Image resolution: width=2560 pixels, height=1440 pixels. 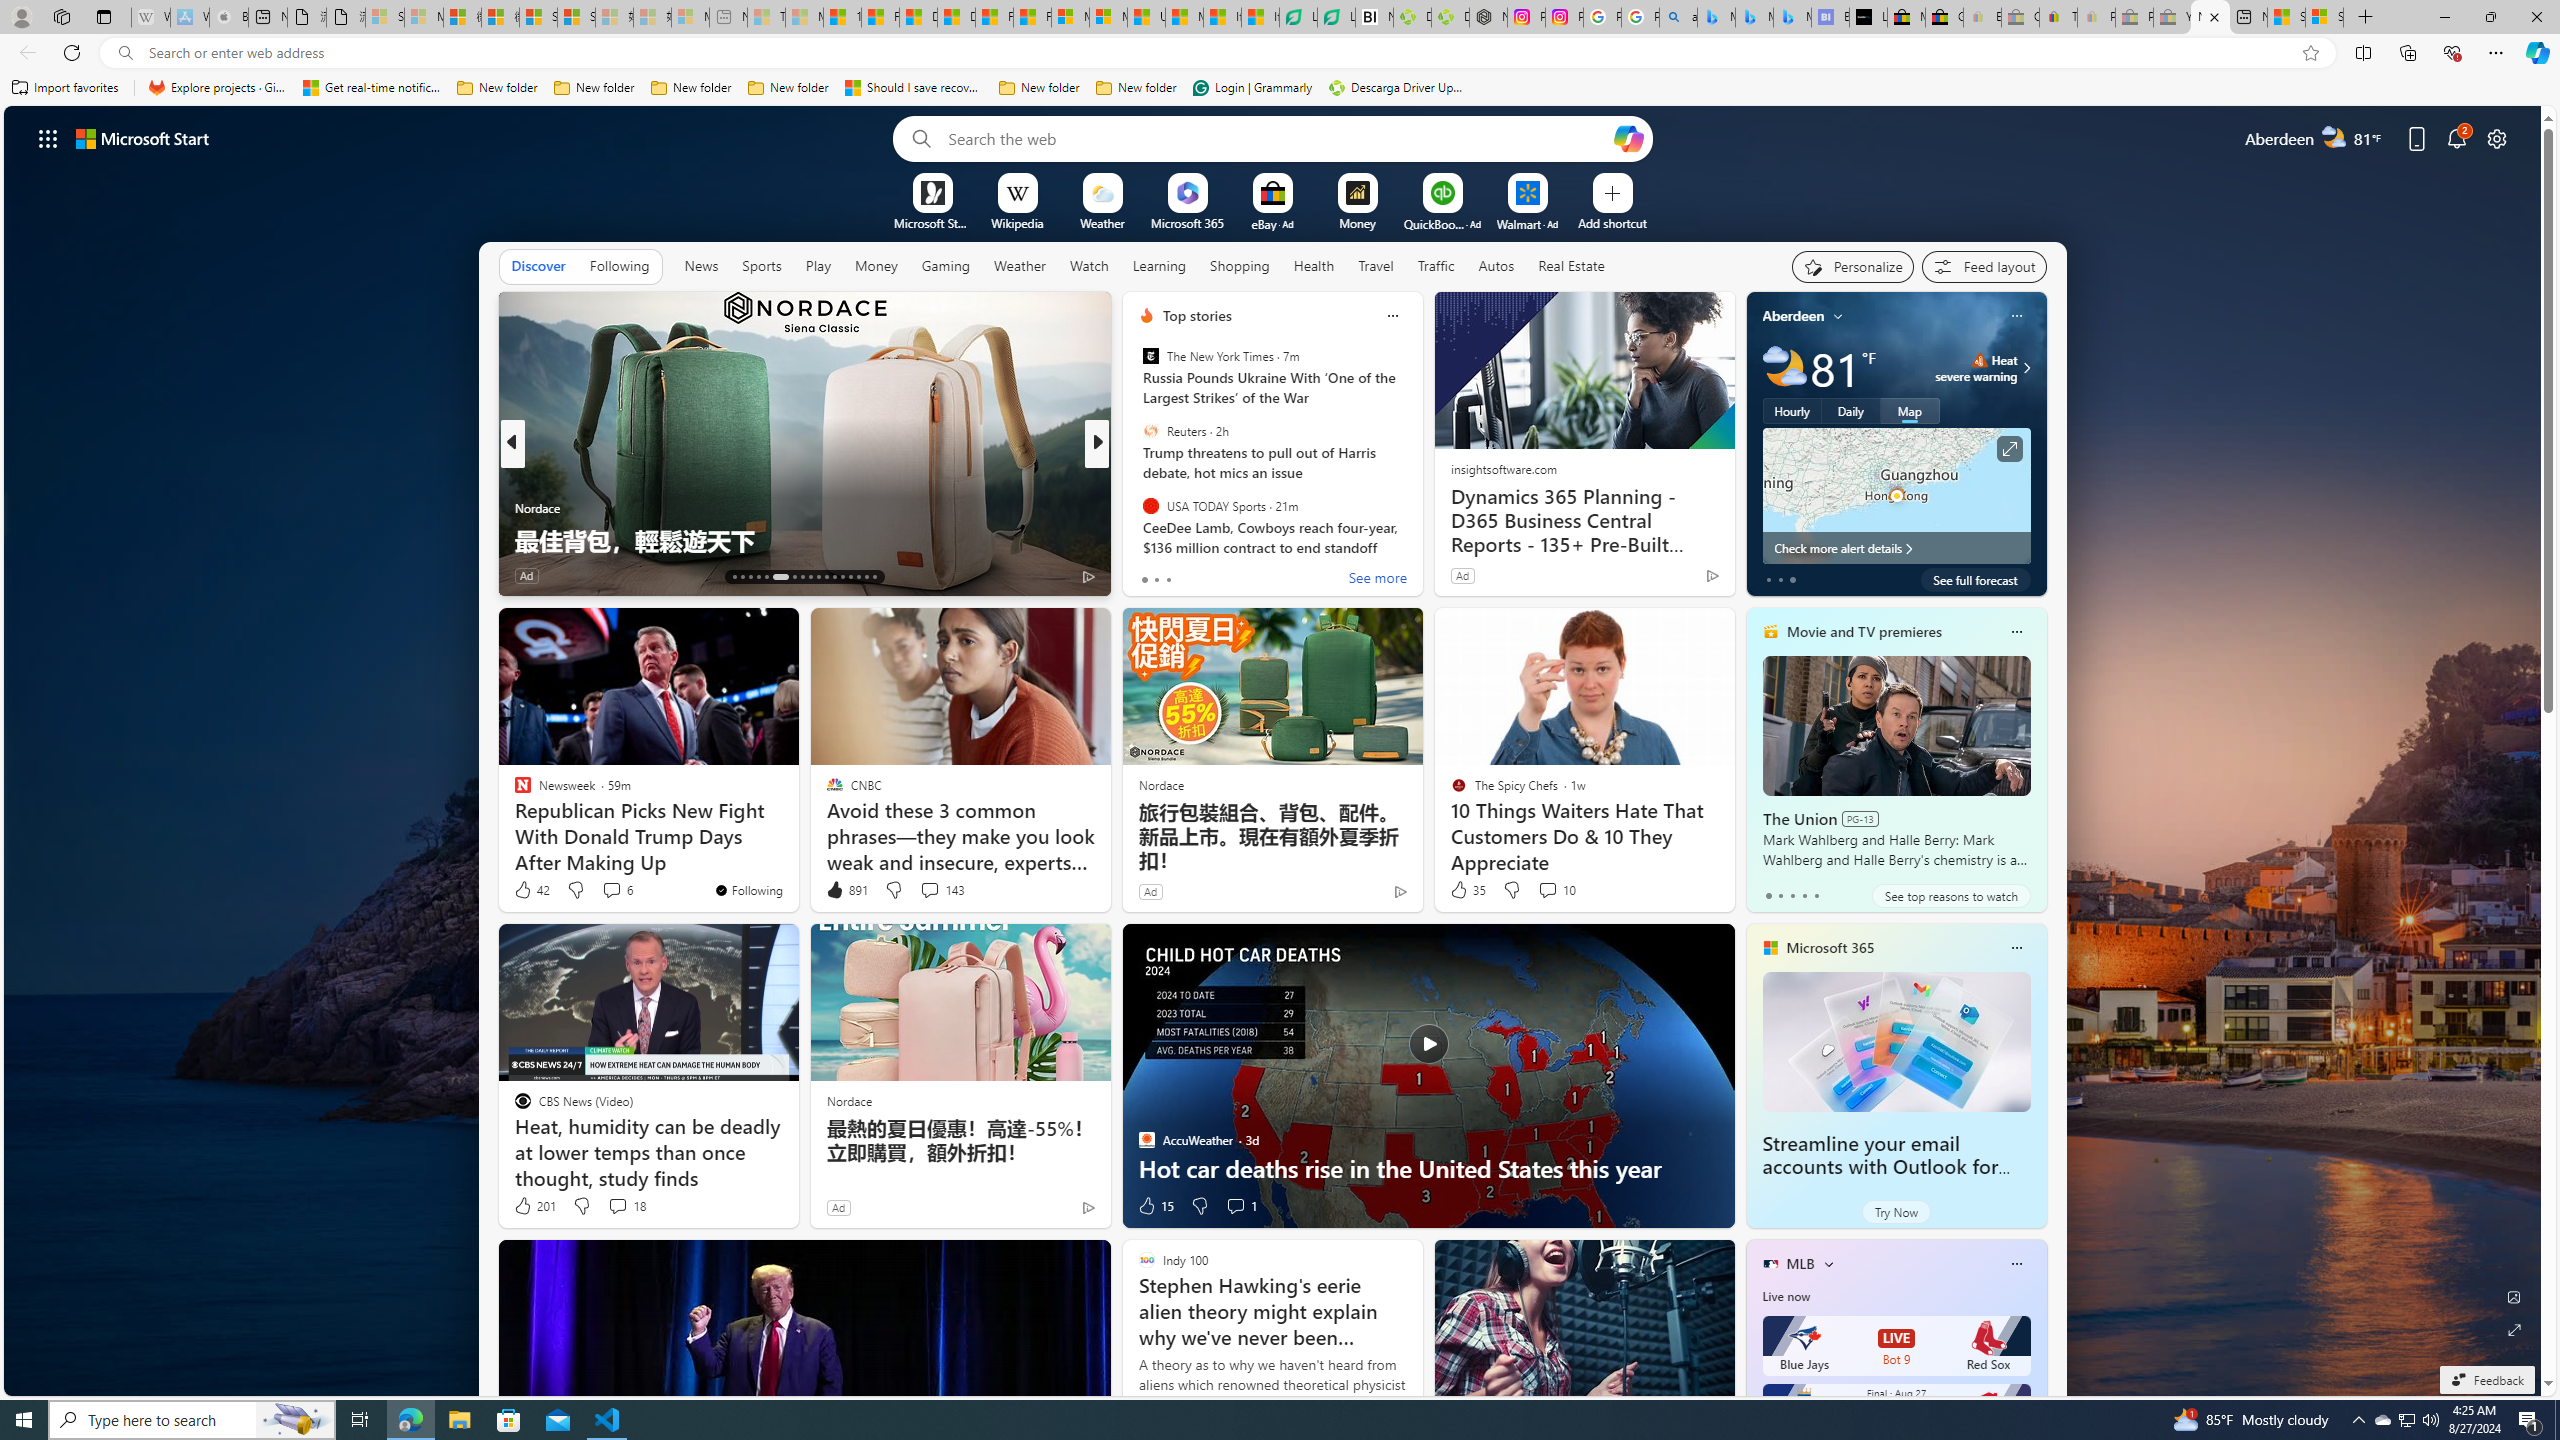 I want to click on Business Insider, so click(x=1137, y=476).